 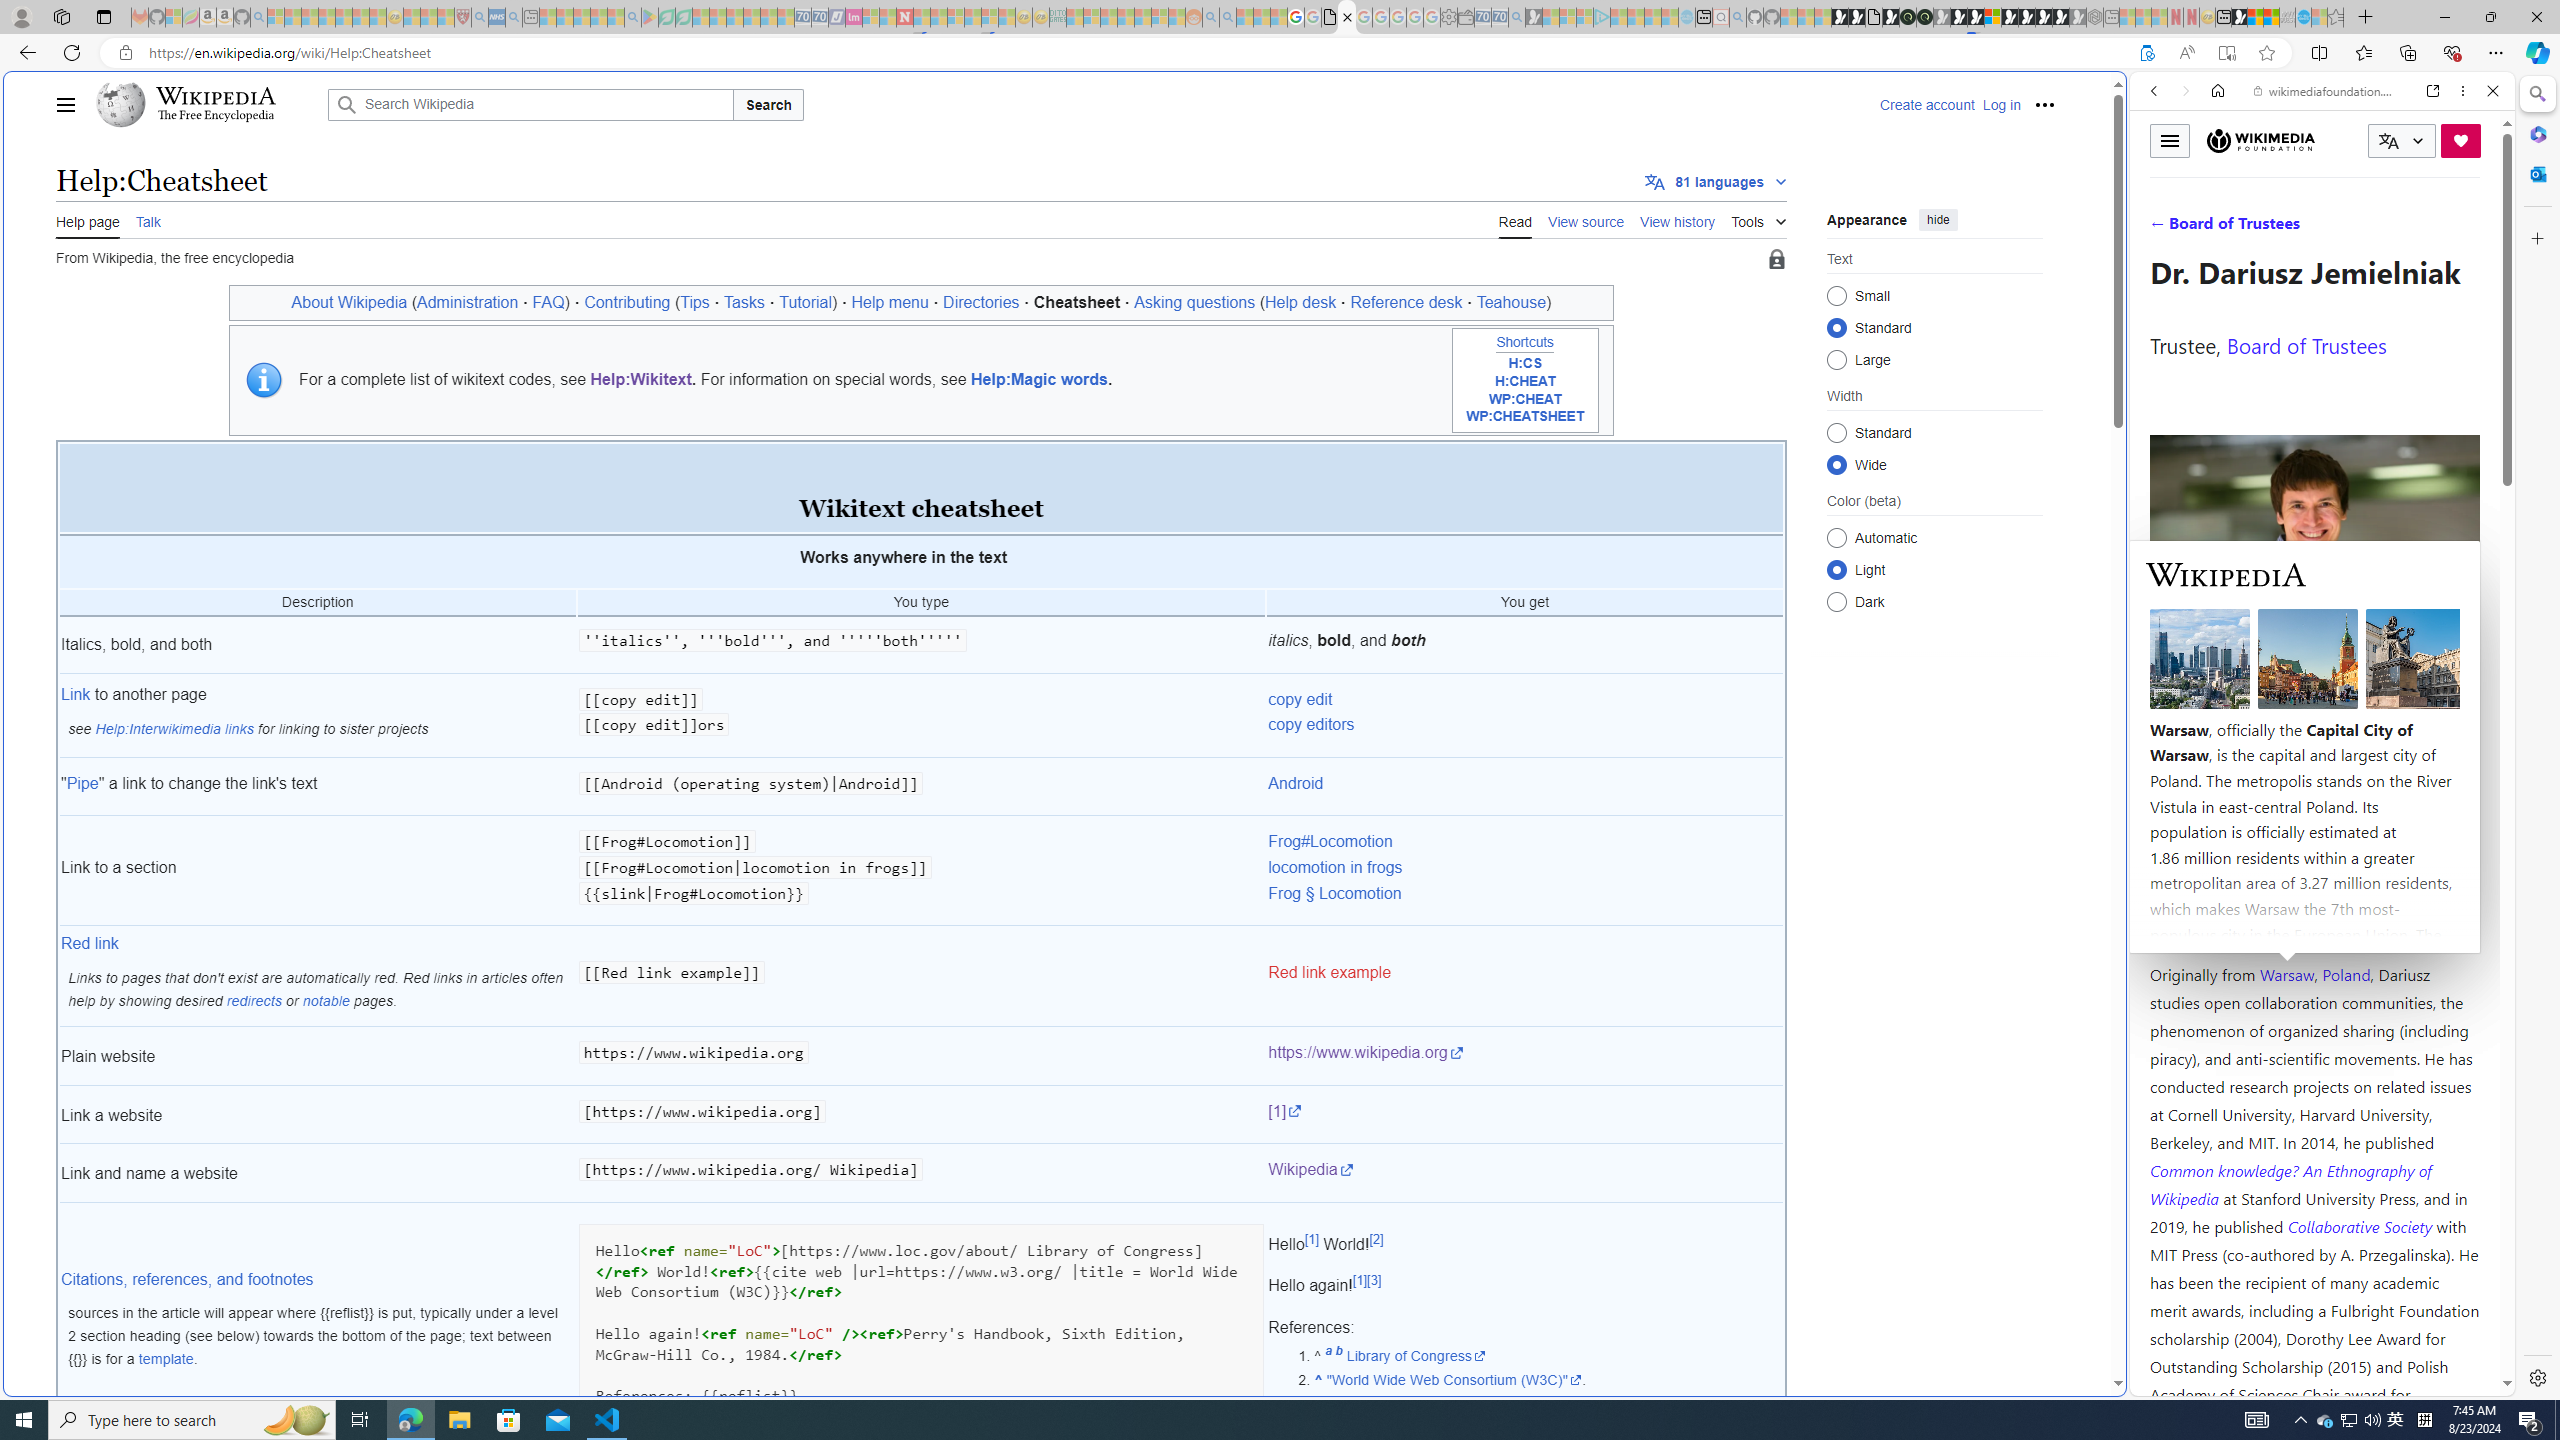 I want to click on Large, so click(x=1836, y=359).